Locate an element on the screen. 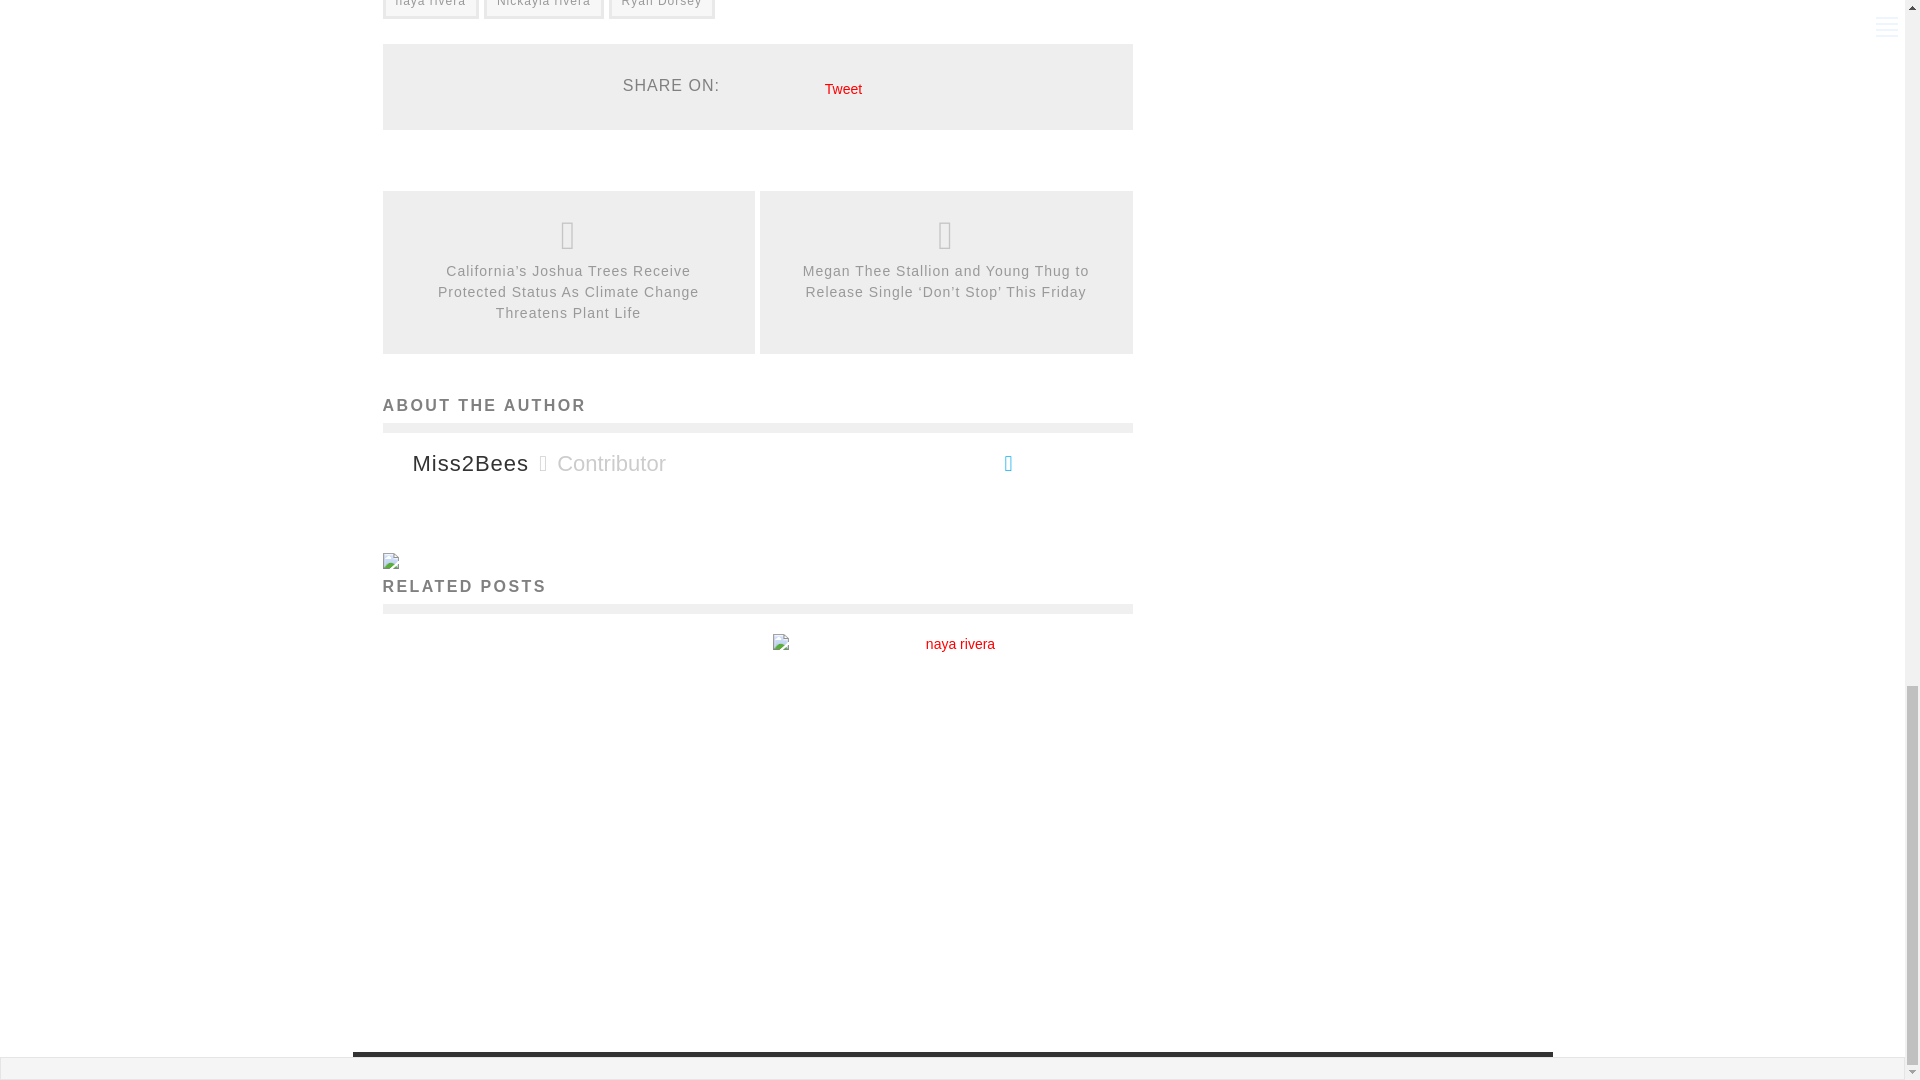 Image resolution: width=1920 pixels, height=1080 pixels. Chika Dunu is located at coordinates (502, 964).